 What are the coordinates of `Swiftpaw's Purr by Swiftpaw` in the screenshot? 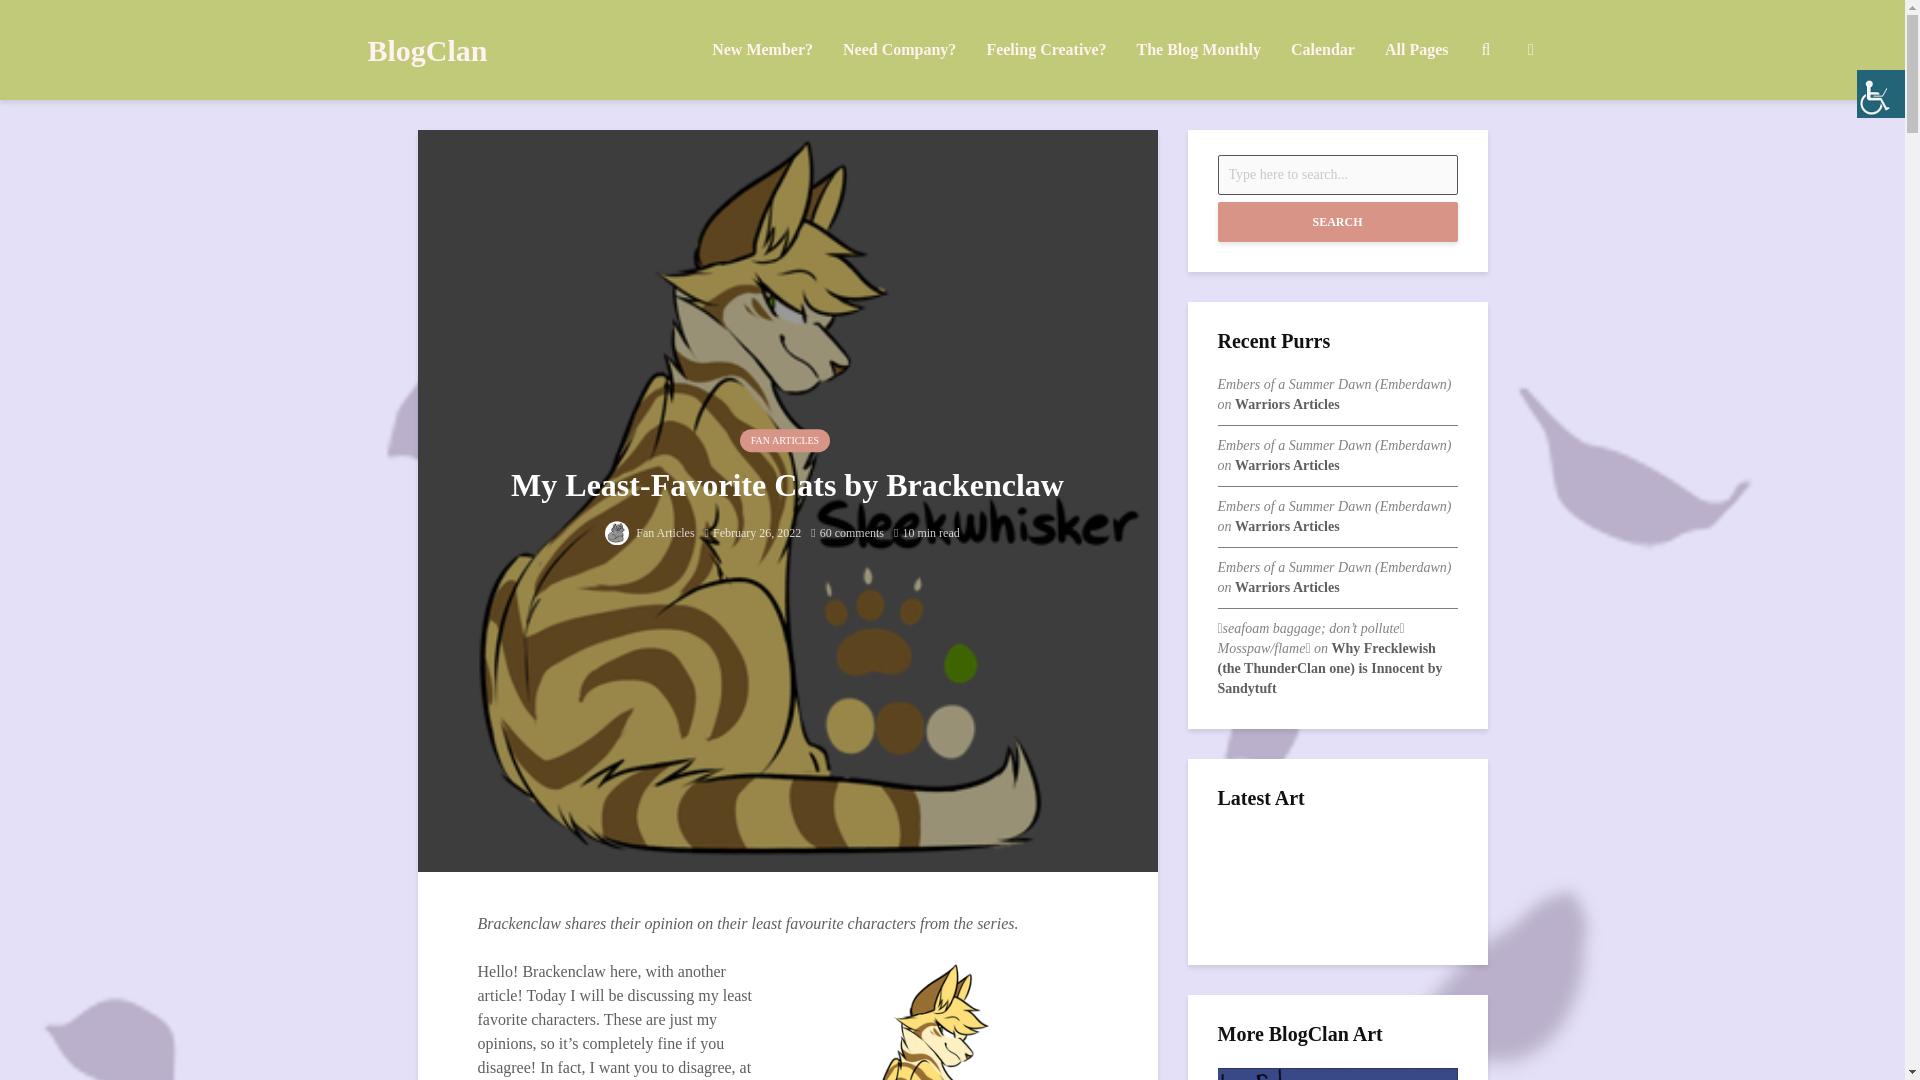 It's located at (1337, 884).